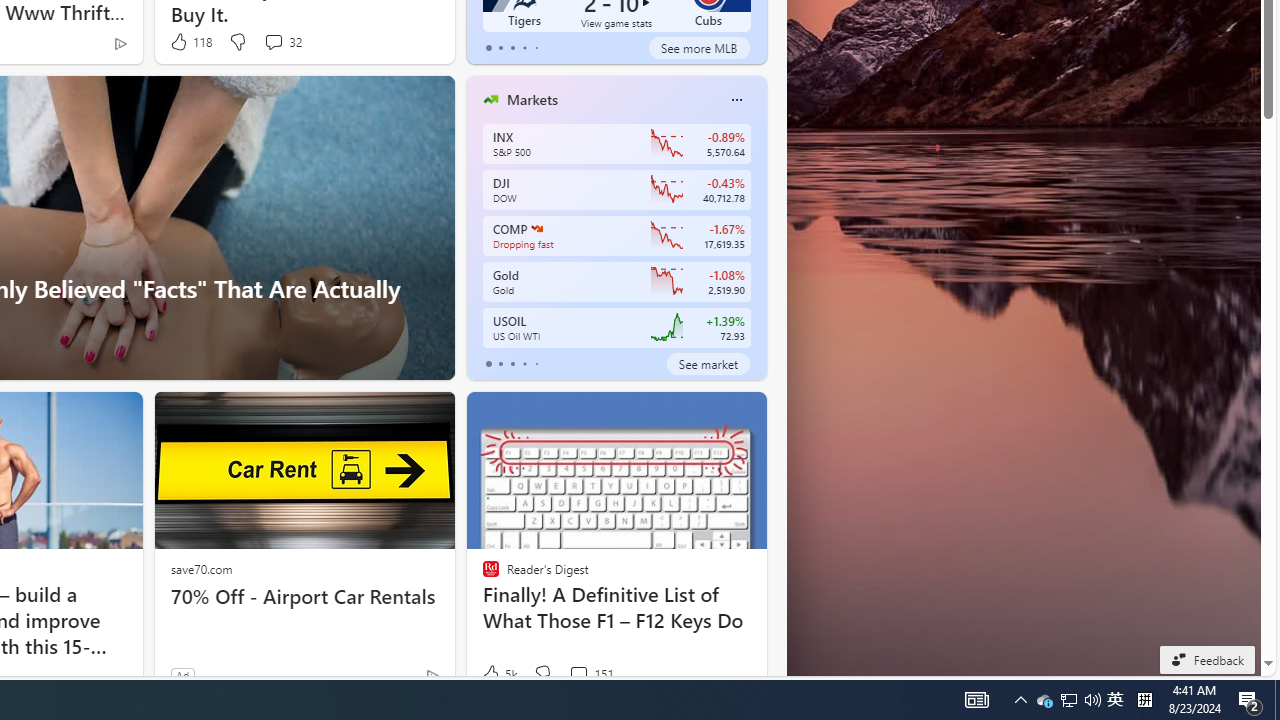 This screenshot has height=720, width=1280. Describe the element at coordinates (432, 676) in the screenshot. I see `Ad Choice` at that location.